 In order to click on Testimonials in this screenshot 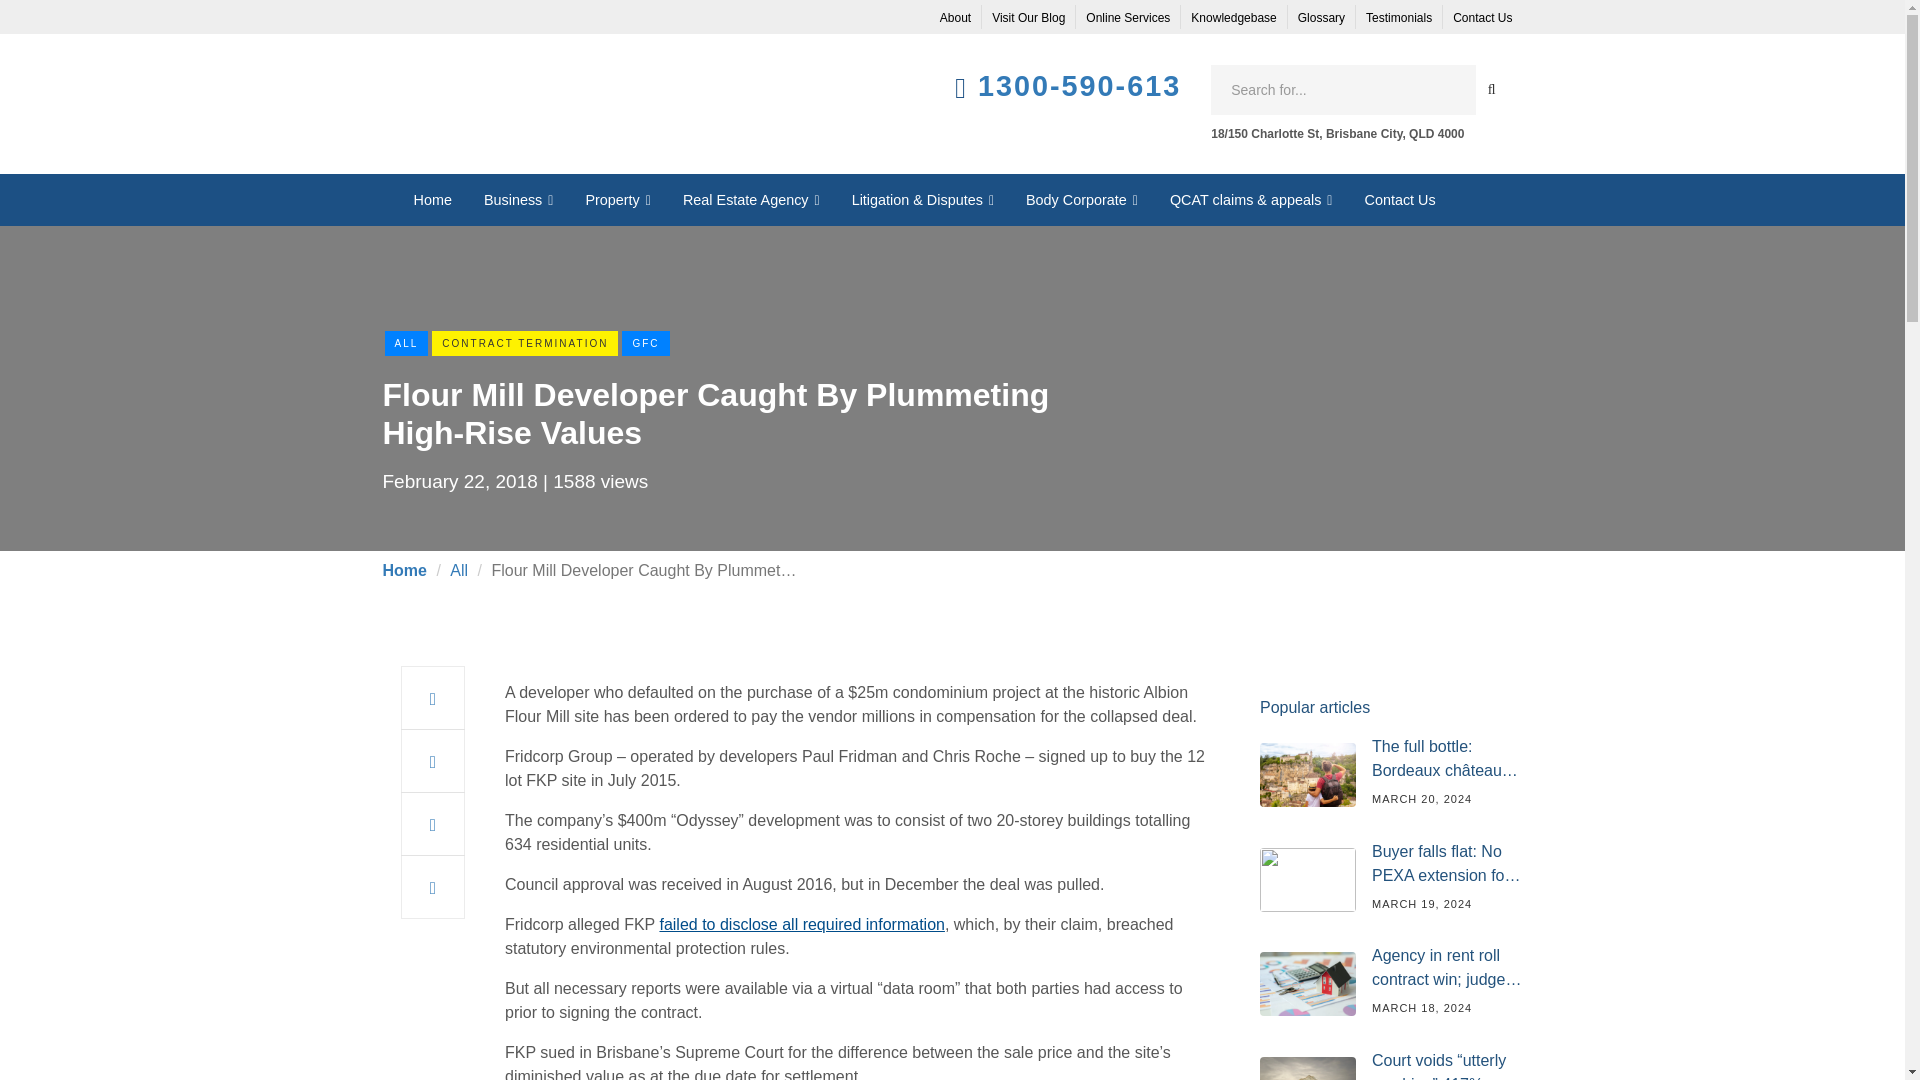, I will do `click(1398, 18)`.